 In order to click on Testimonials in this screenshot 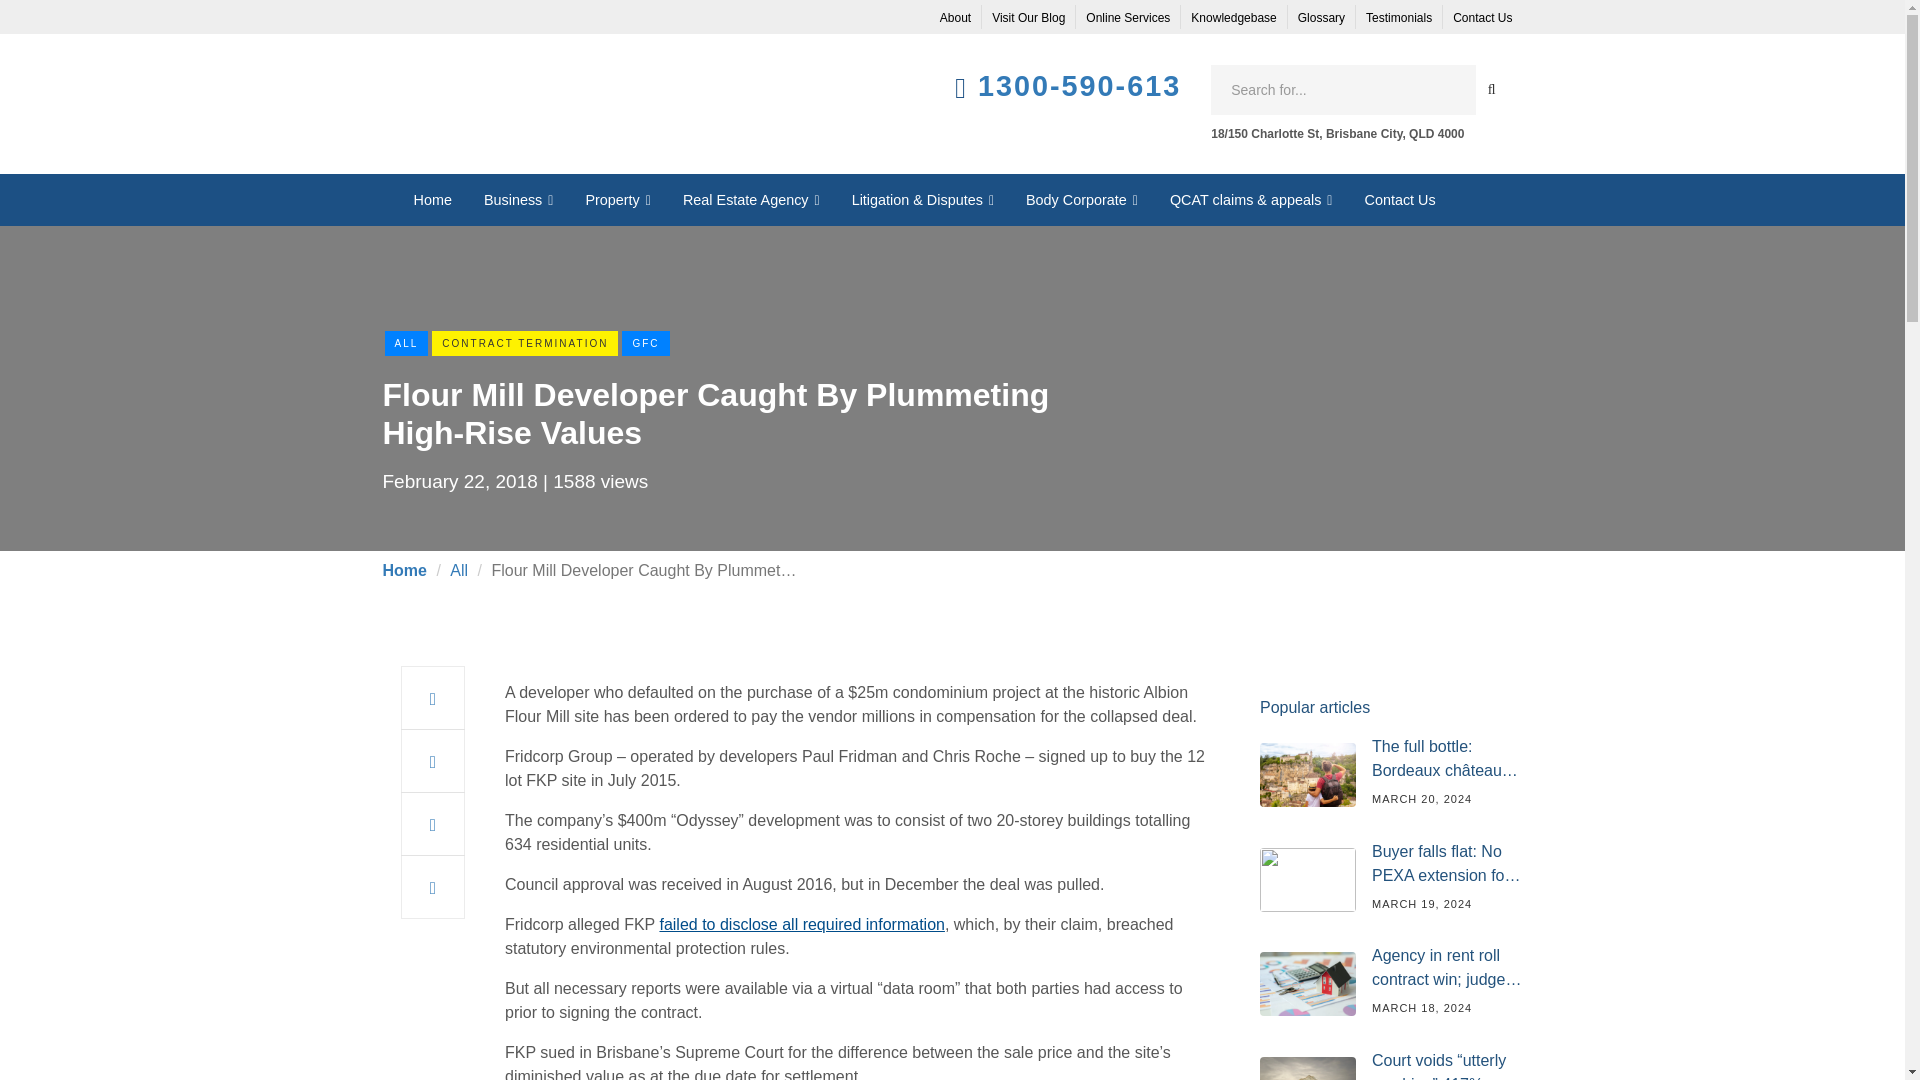, I will do `click(1398, 18)`.